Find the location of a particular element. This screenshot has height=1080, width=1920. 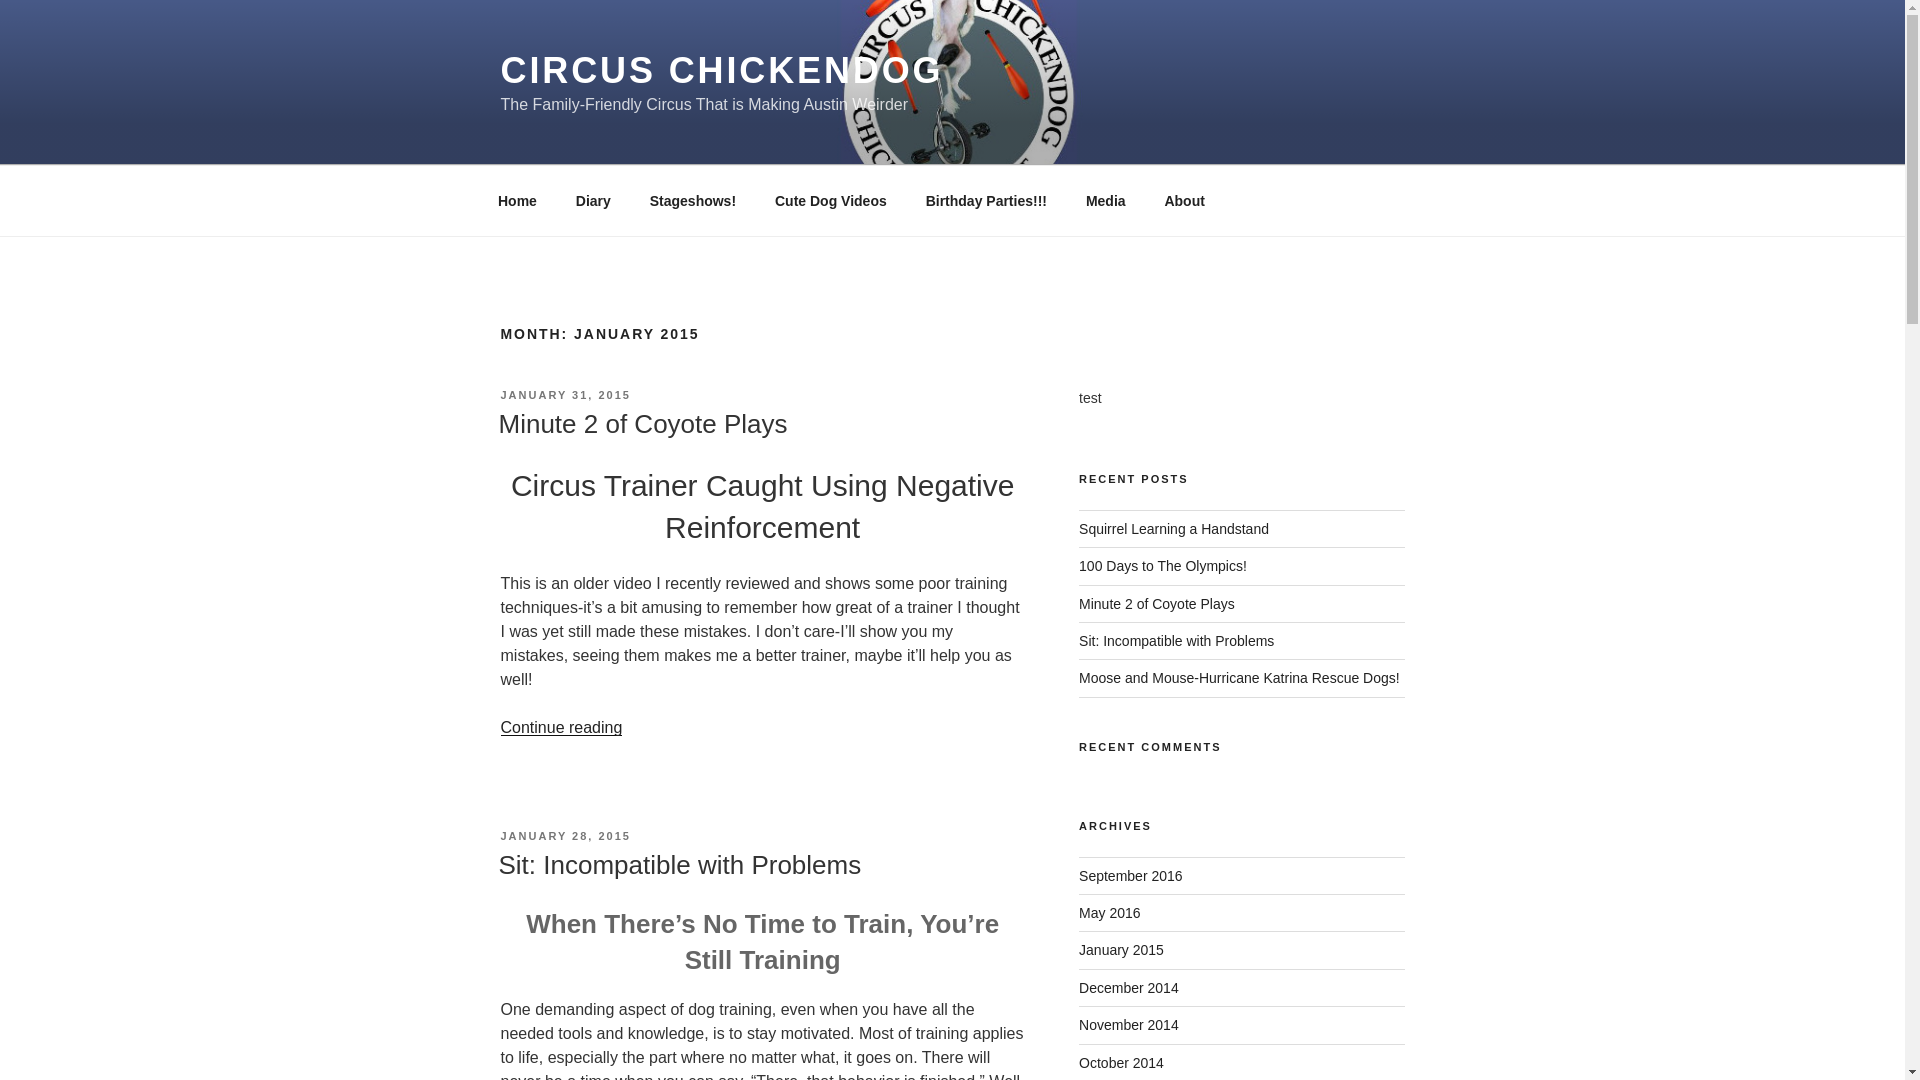

100 Days to The Olympics! is located at coordinates (1162, 566).